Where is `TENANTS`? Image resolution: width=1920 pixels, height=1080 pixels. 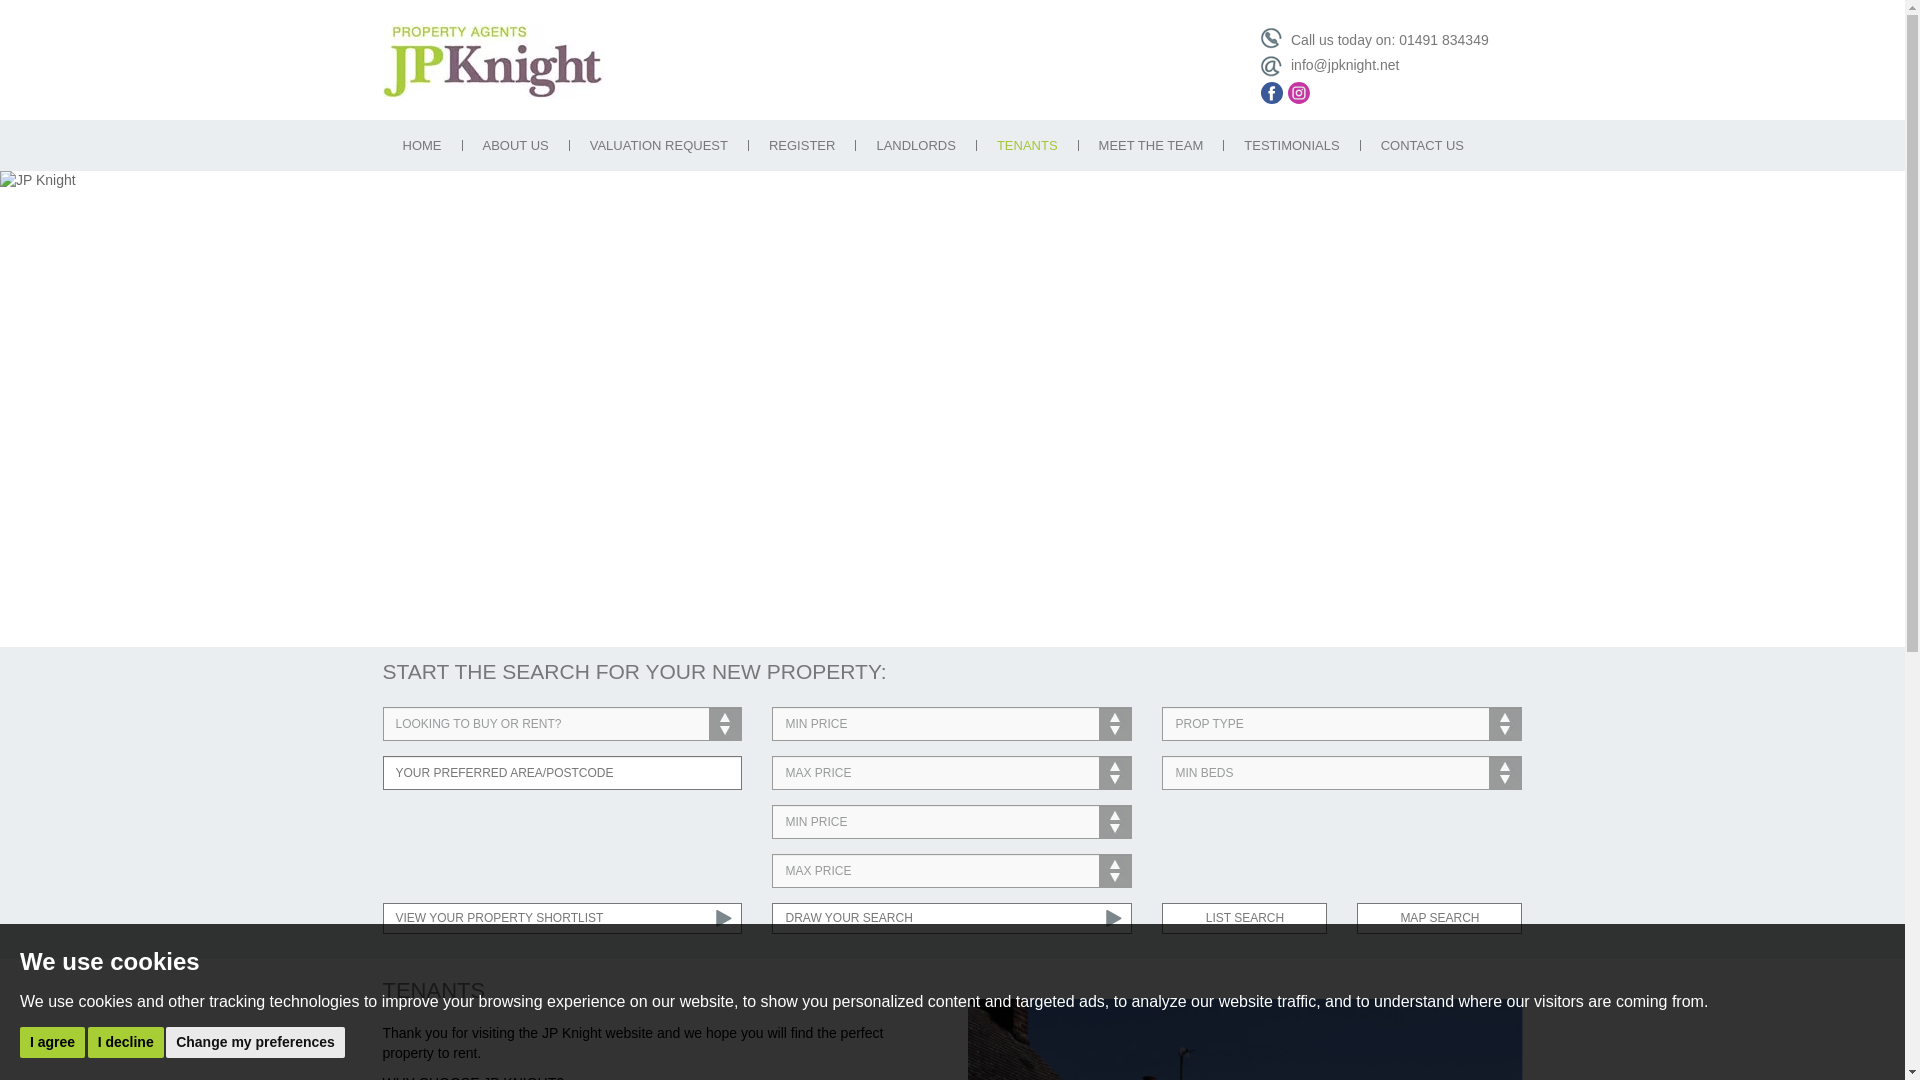
TENANTS is located at coordinates (1027, 146).